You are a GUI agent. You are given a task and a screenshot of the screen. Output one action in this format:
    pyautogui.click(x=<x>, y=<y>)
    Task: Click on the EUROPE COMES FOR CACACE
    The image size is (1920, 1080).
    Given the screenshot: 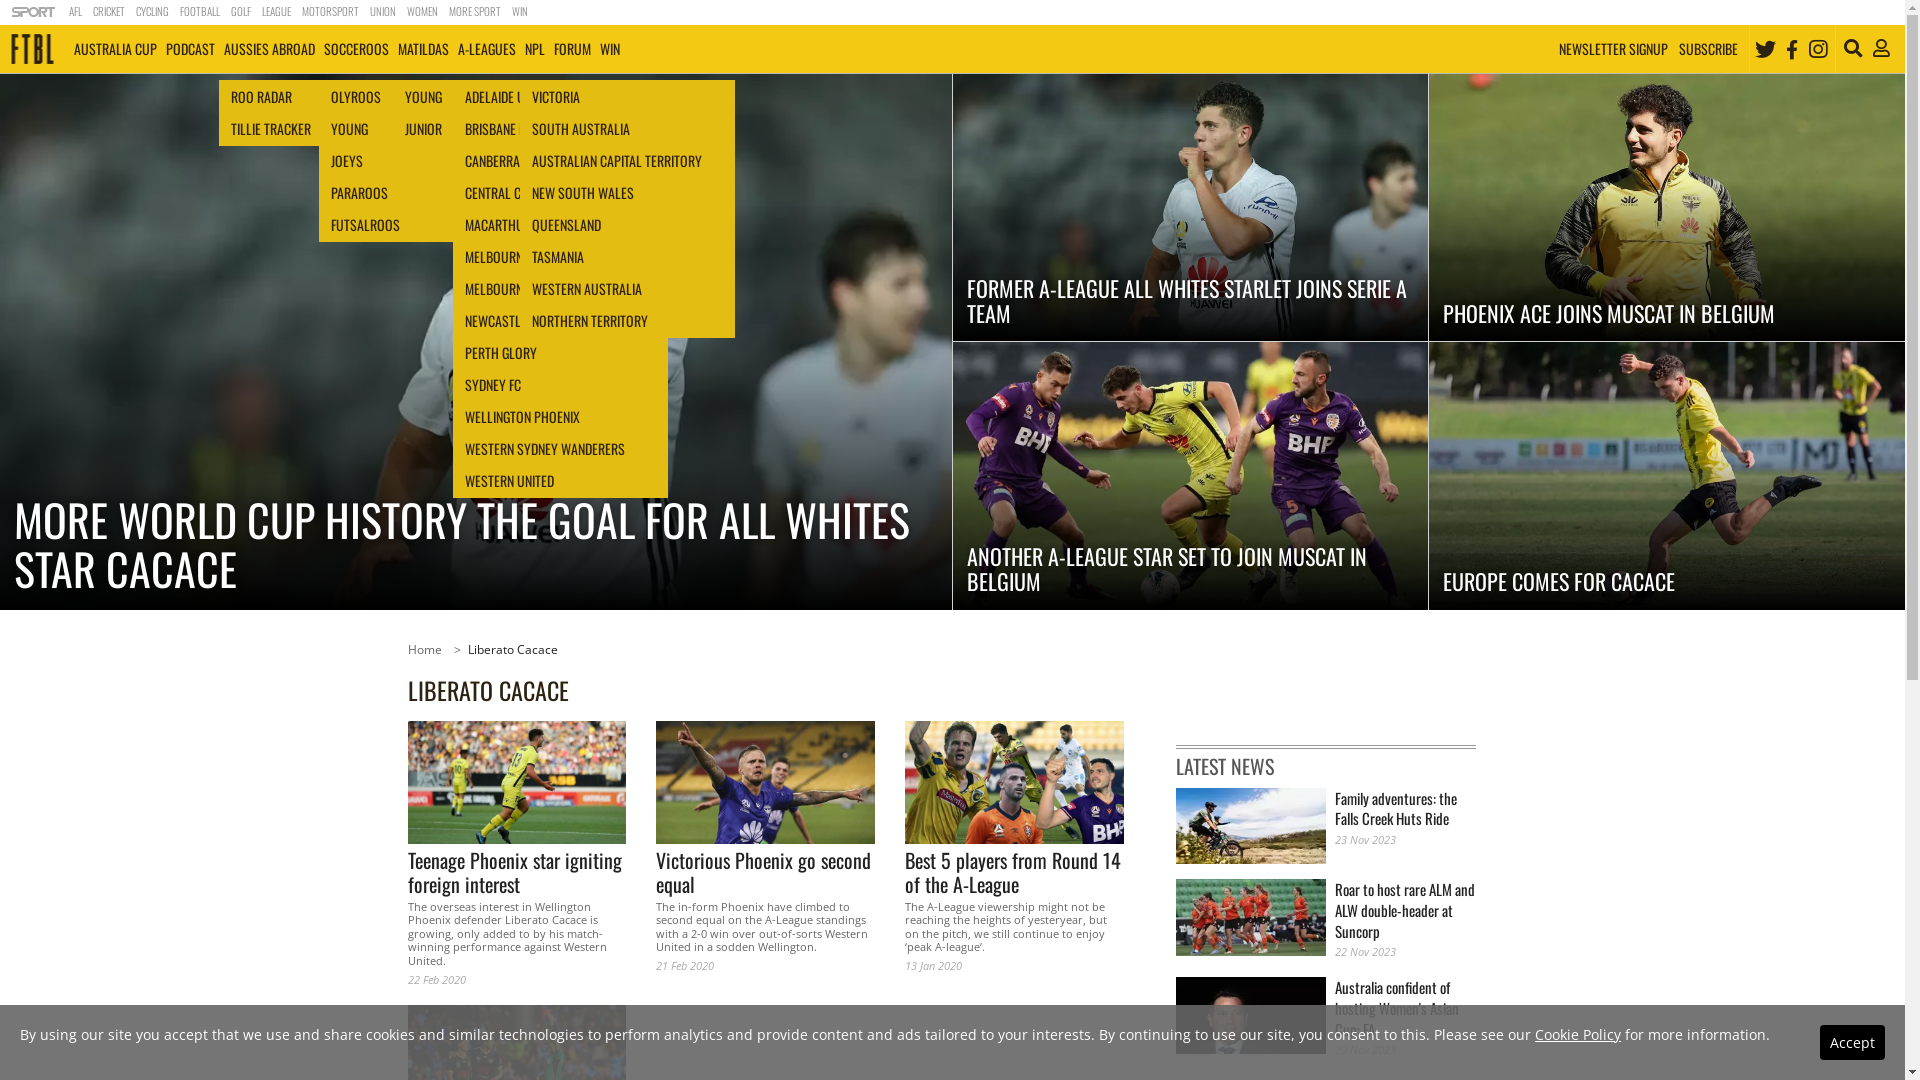 What is the action you would take?
    pyautogui.click(x=1667, y=476)
    